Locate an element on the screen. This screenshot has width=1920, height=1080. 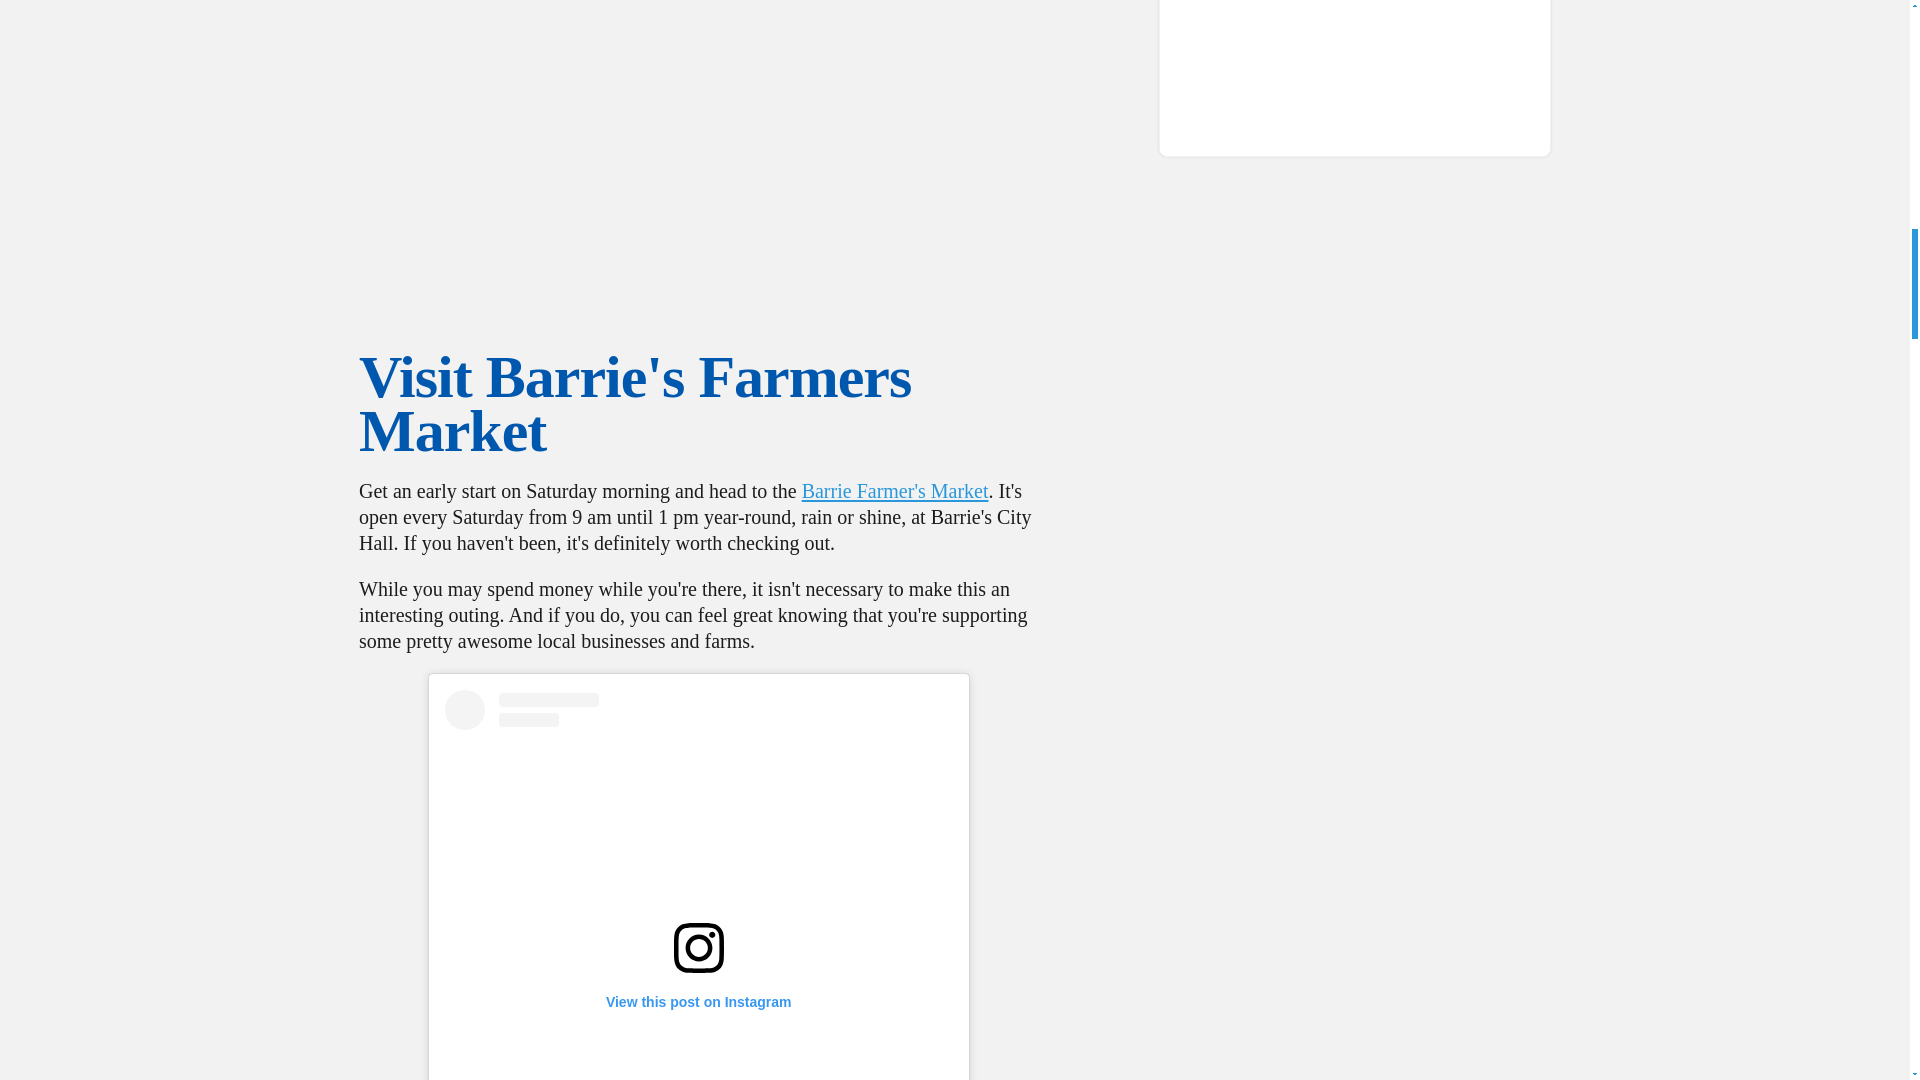
YouTube video player is located at coordinates (698, 142).